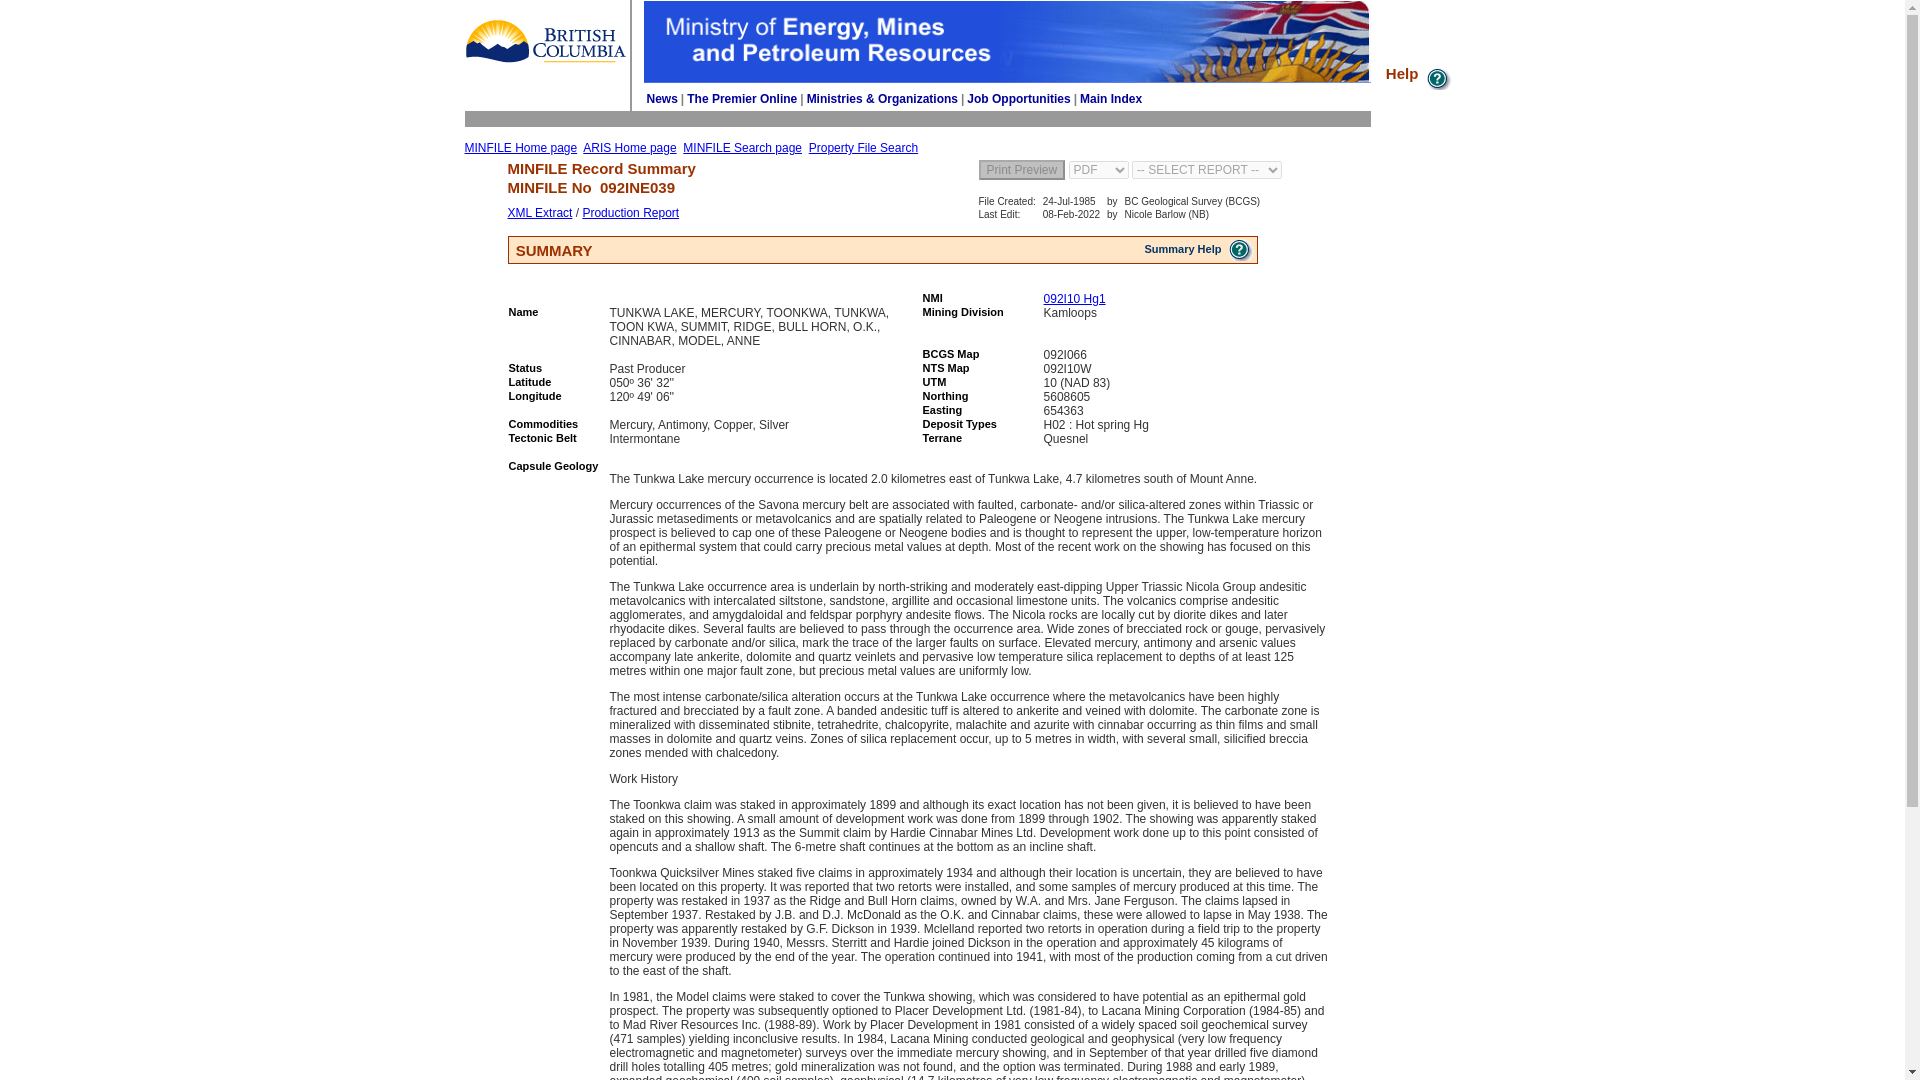 This screenshot has width=1920, height=1080. I want to click on MINFILE Search page, so click(742, 148).